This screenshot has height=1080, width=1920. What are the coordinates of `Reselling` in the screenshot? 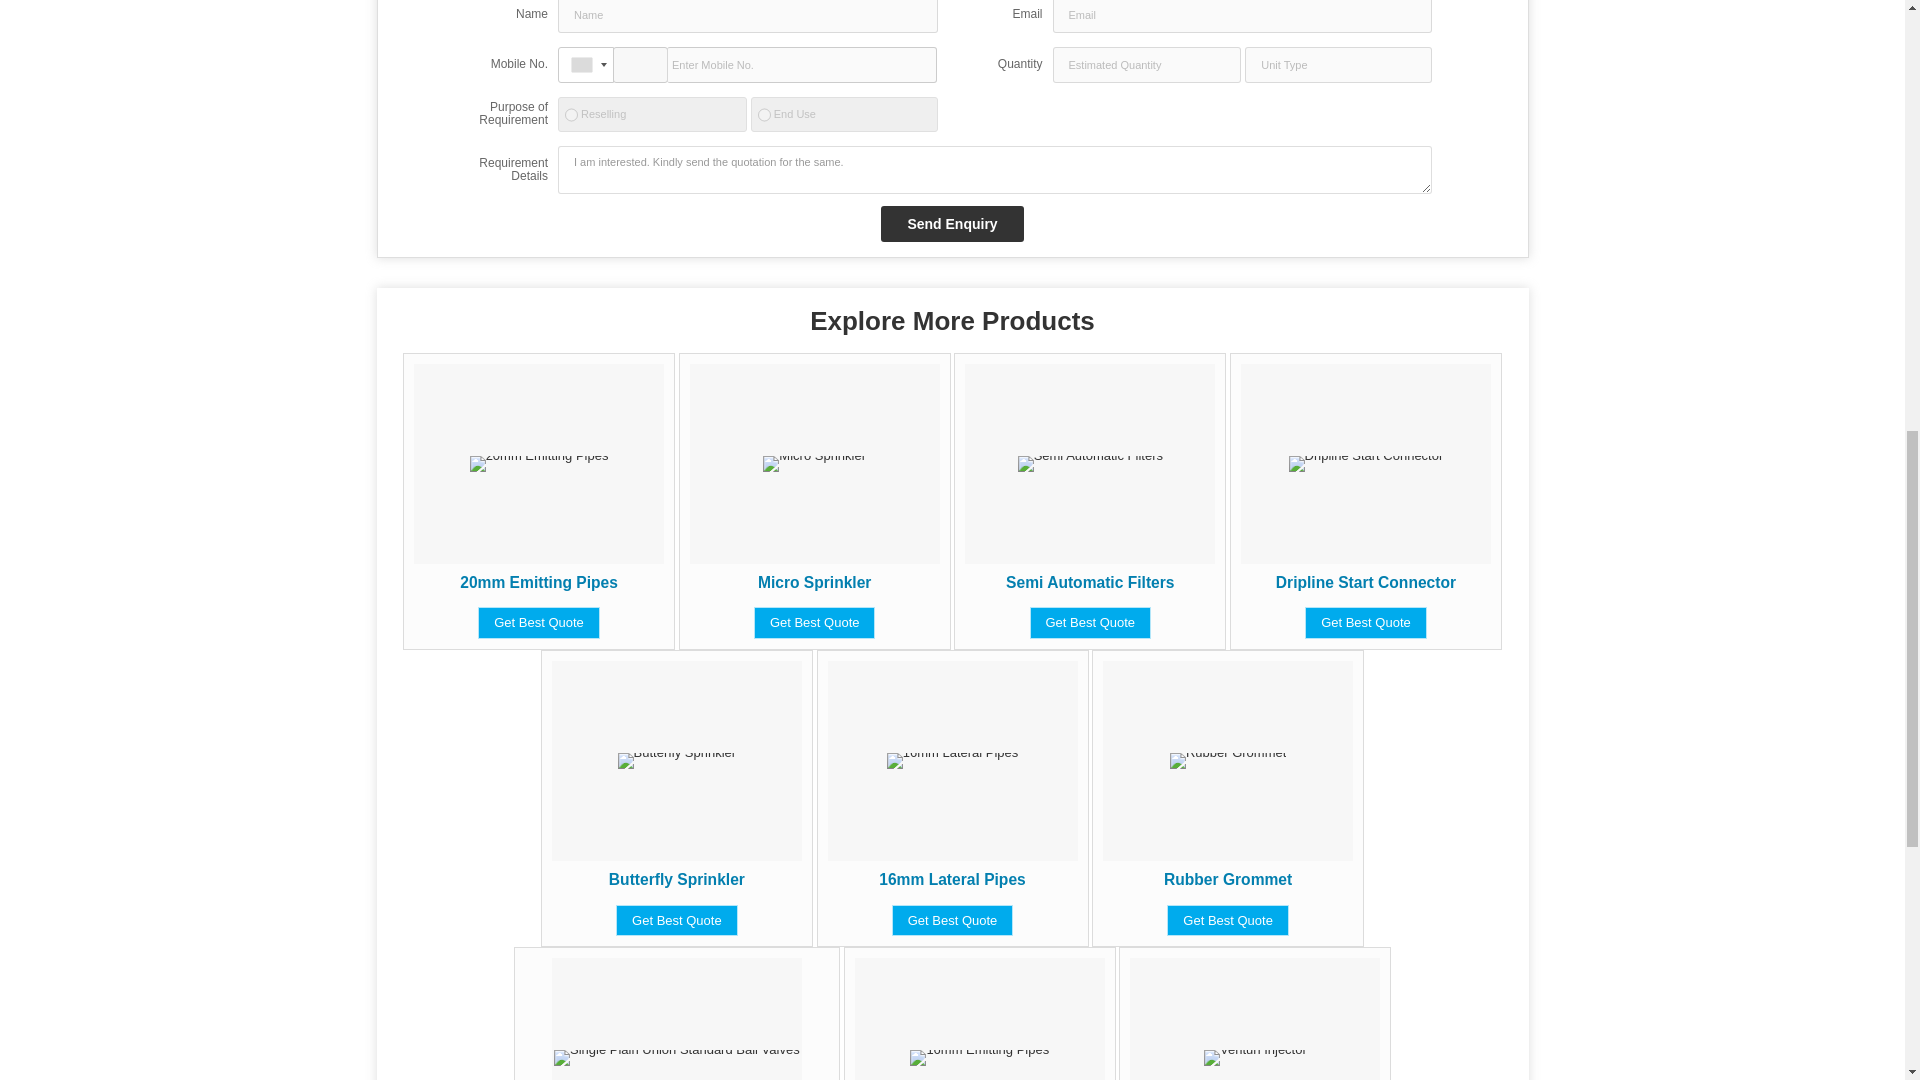 It's located at (570, 114).